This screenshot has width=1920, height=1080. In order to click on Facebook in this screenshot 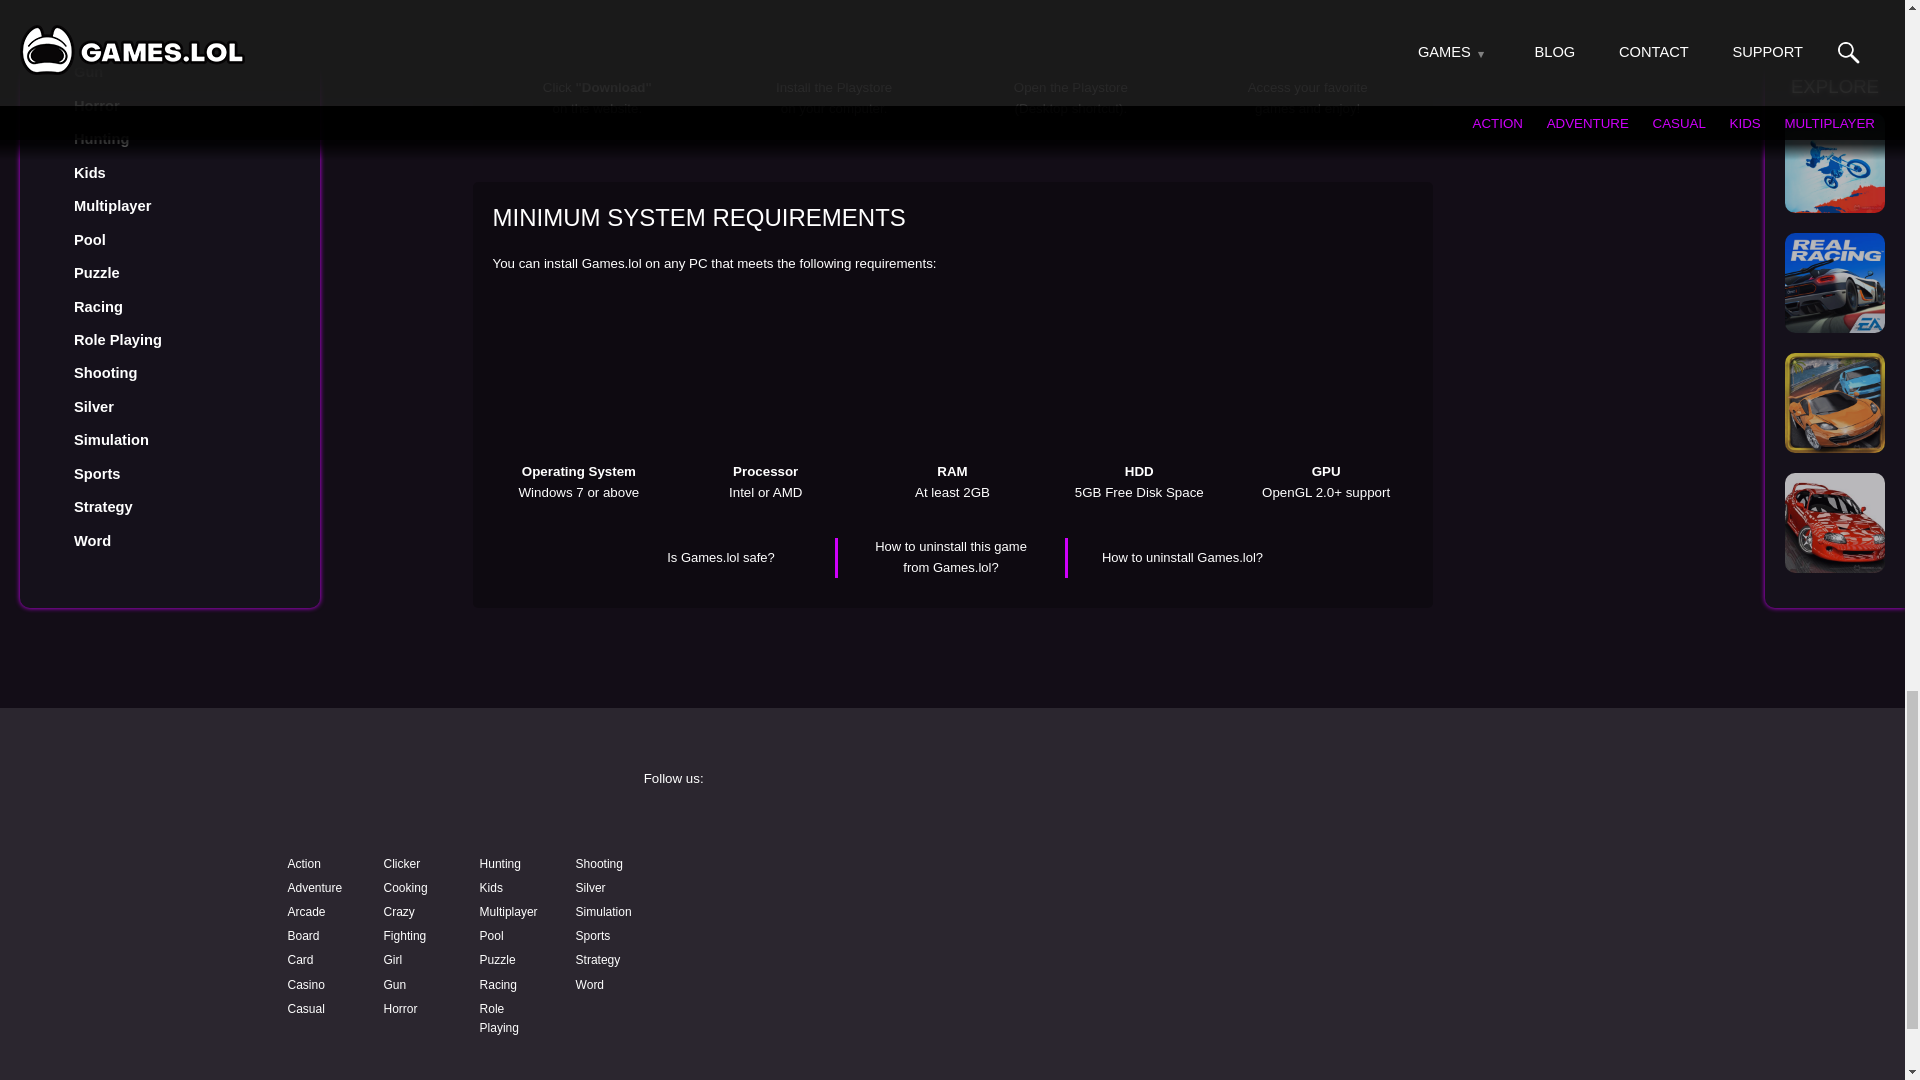, I will do `click(796, 826)`.